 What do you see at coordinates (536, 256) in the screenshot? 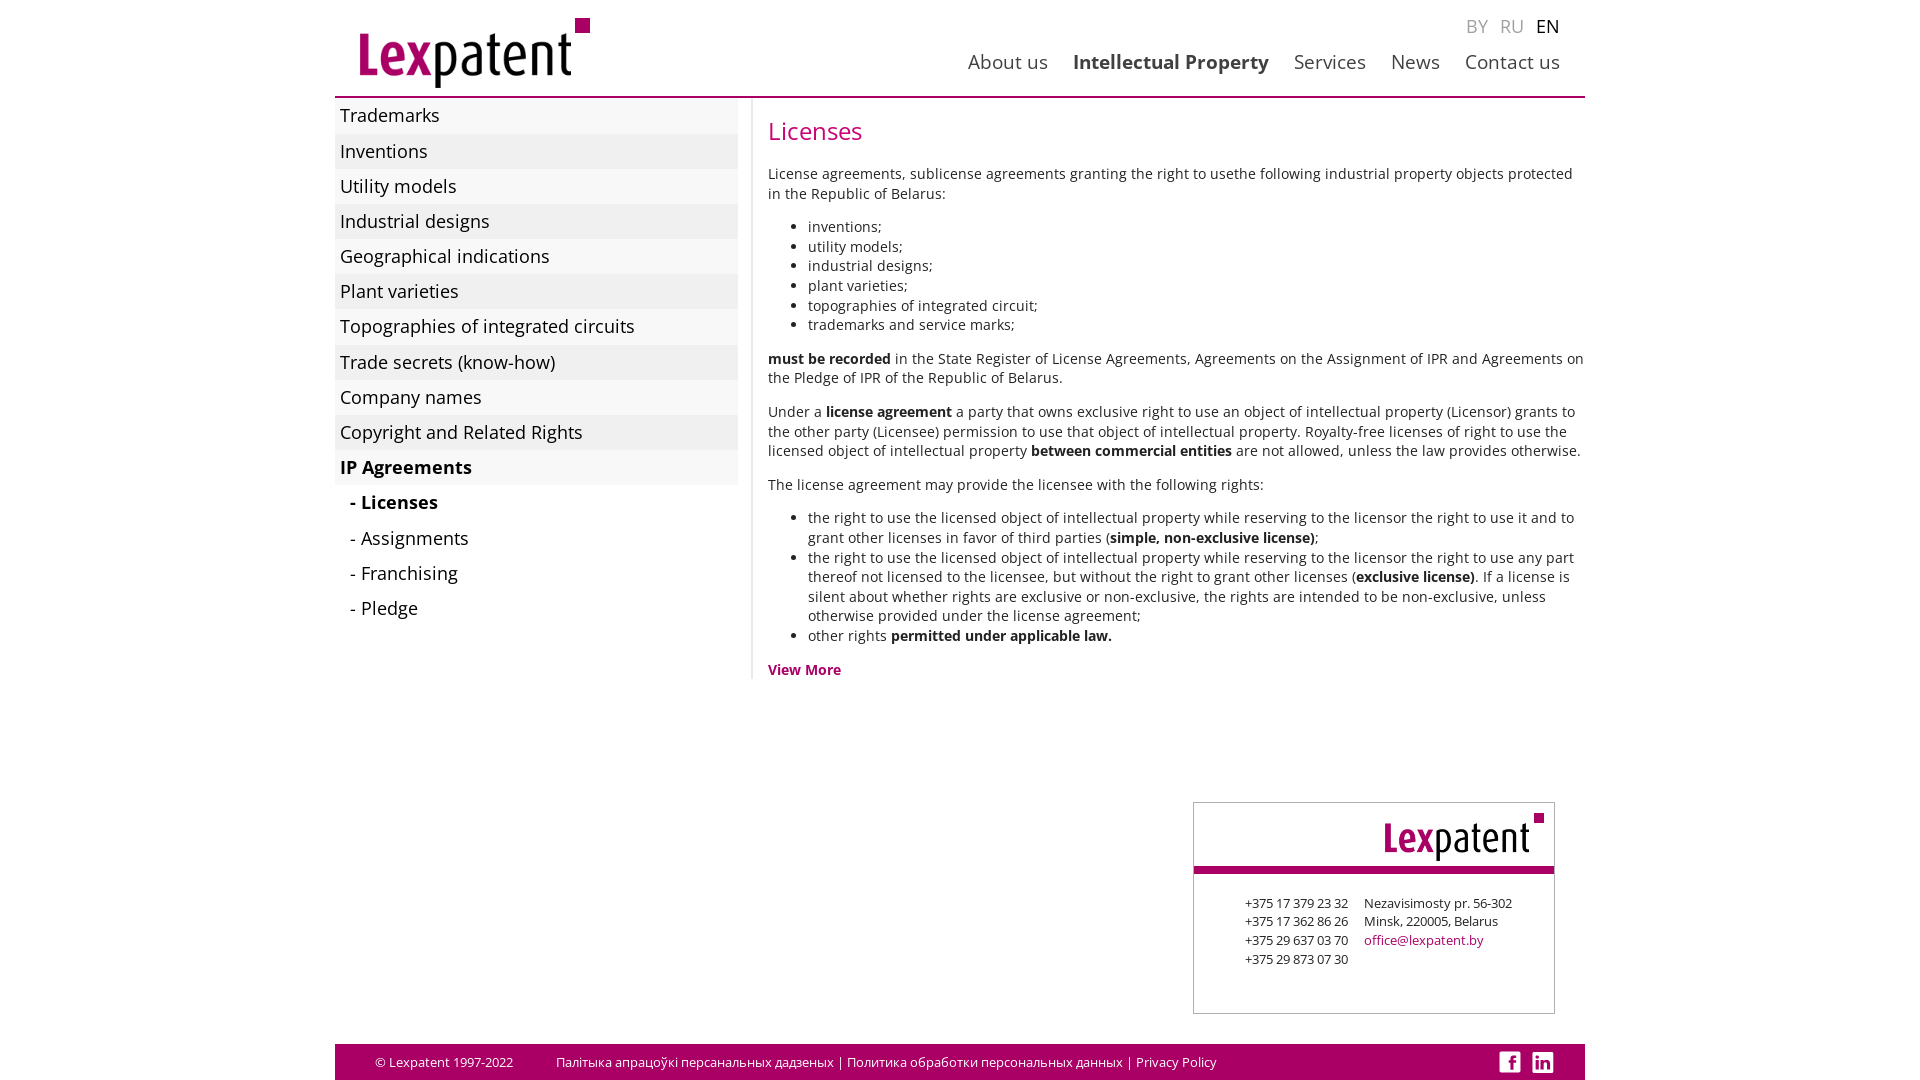
I see `Geographical indications` at bounding box center [536, 256].